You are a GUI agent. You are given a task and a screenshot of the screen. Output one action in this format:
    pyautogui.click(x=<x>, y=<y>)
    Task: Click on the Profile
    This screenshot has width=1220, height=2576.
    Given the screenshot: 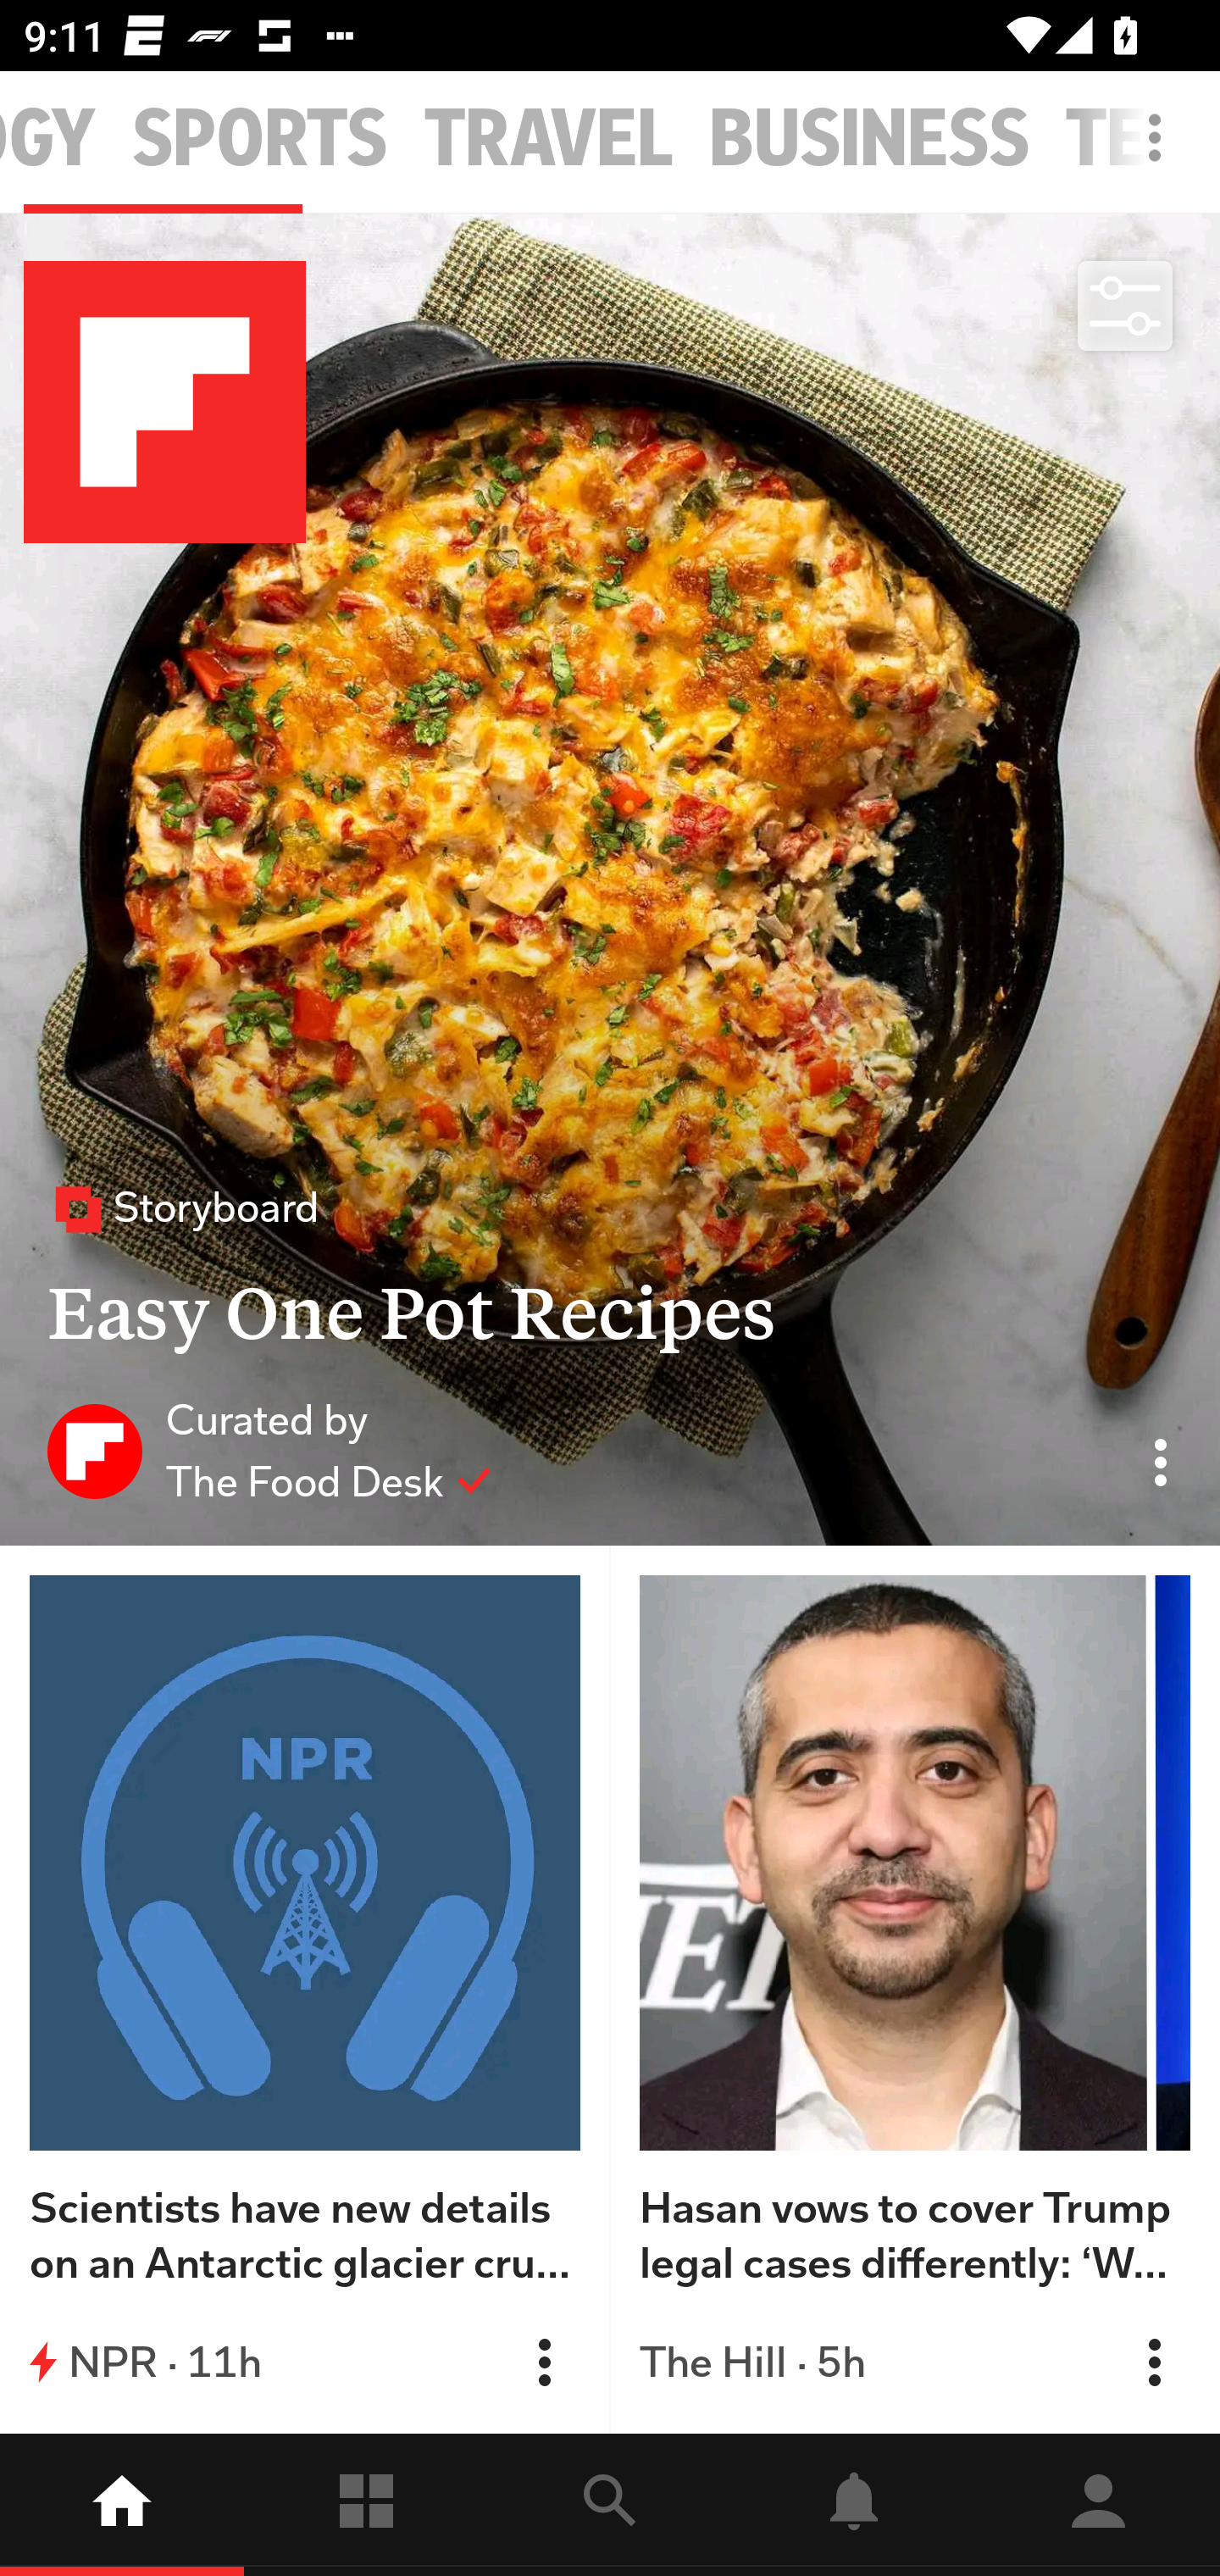 What is the action you would take?
    pyautogui.click(x=1098, y=2505)
    